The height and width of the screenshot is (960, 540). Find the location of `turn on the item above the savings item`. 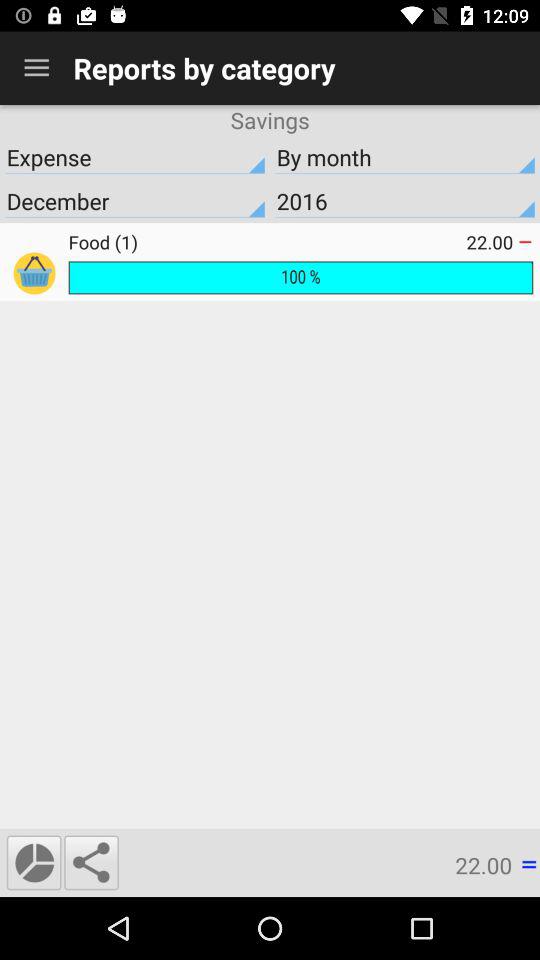

turn on the item above the savings item is located at coordinates (36, 68).